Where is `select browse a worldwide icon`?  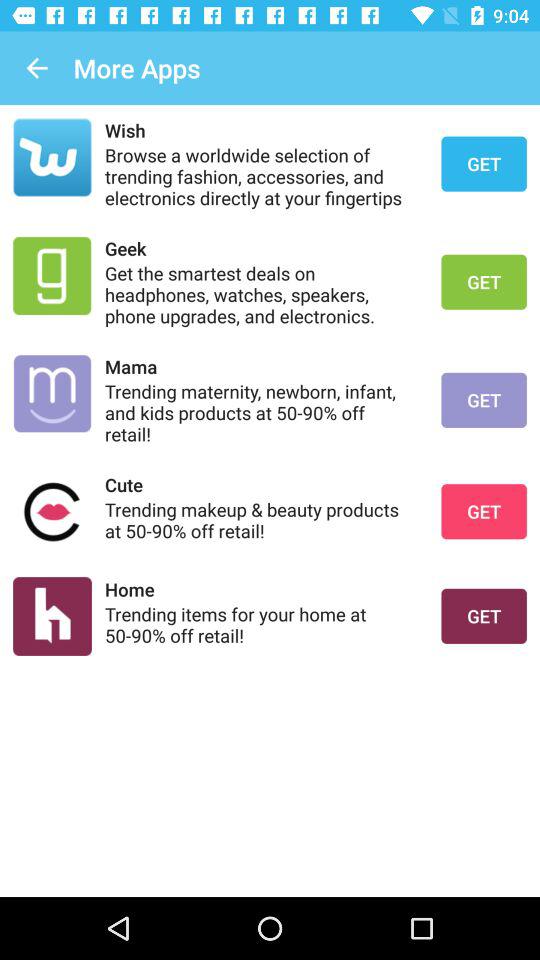 select browse a worldwide icon is located at coordinates (260, 176).